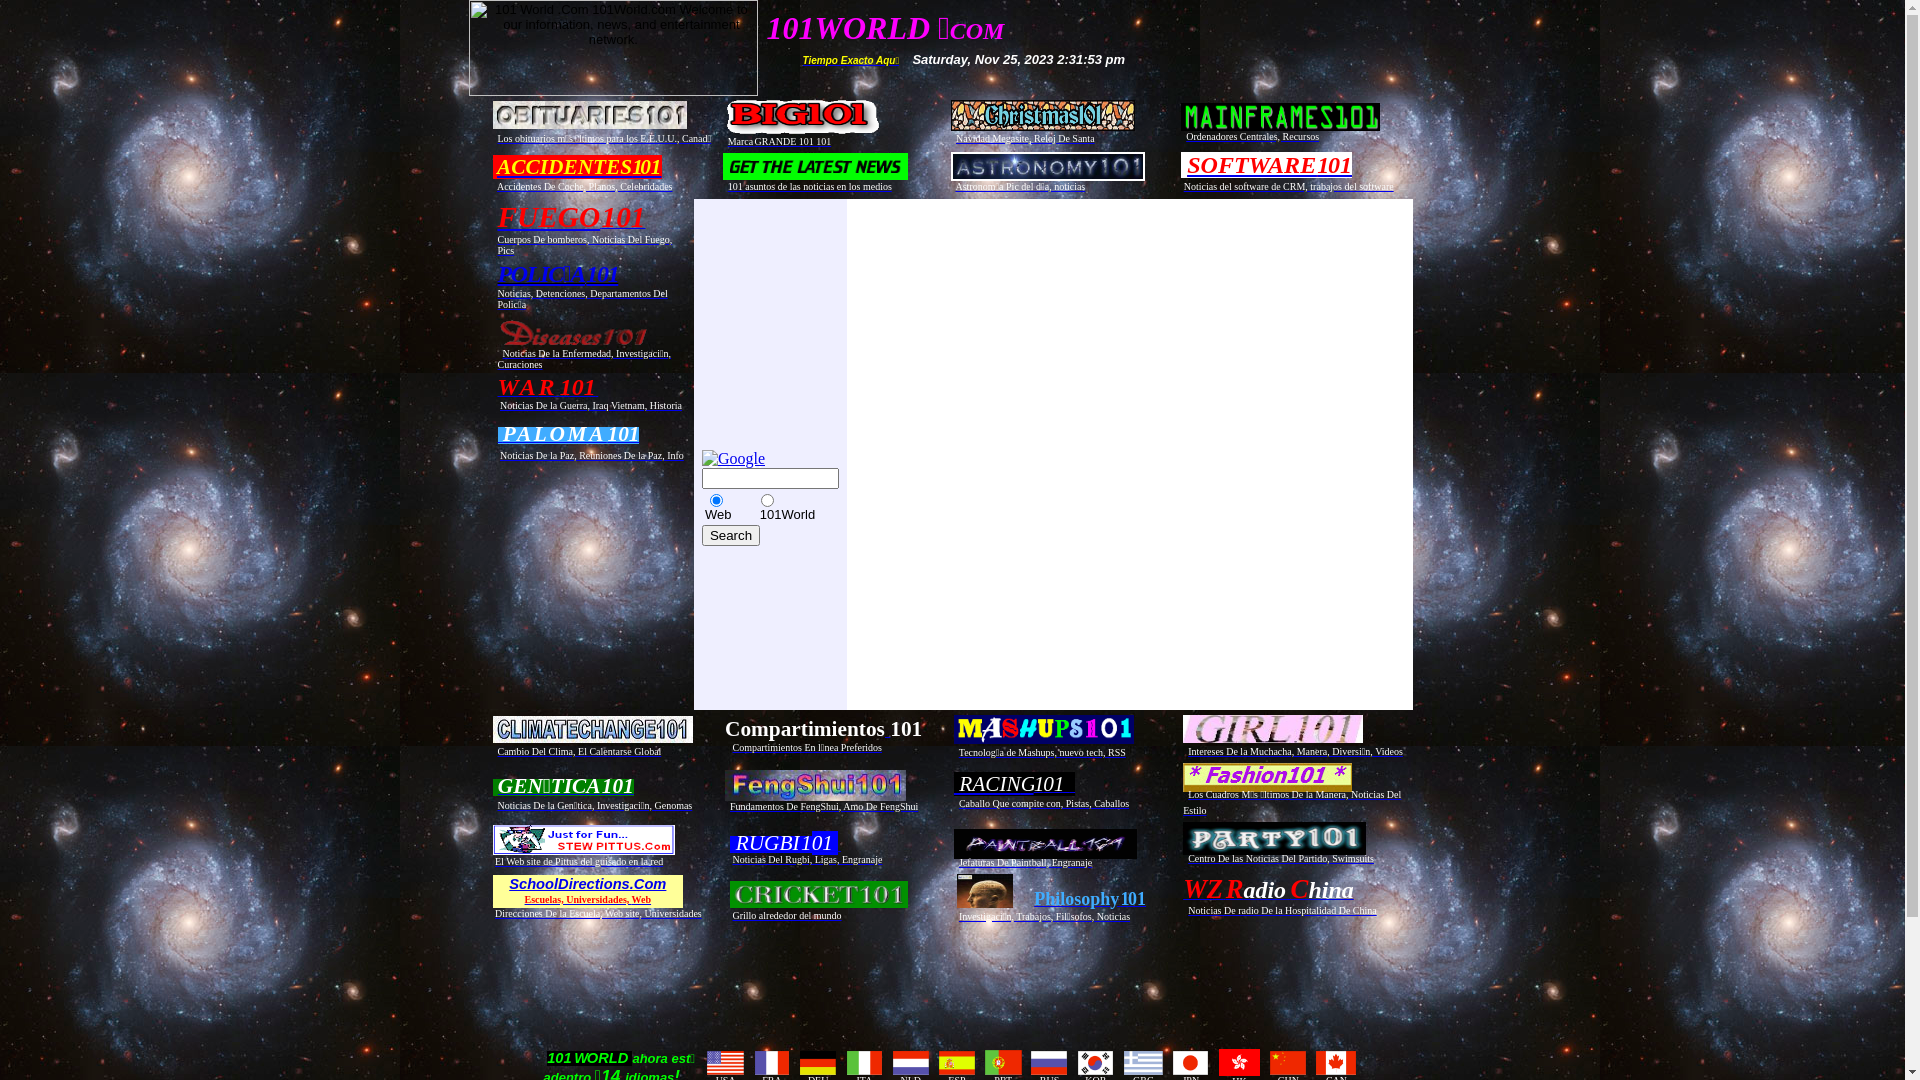 This screenshot has height=1080, width=1920. What do you see at coordinates (1320, 892) in the screenshot?
I see `China` at bounding box center [1320, 892].